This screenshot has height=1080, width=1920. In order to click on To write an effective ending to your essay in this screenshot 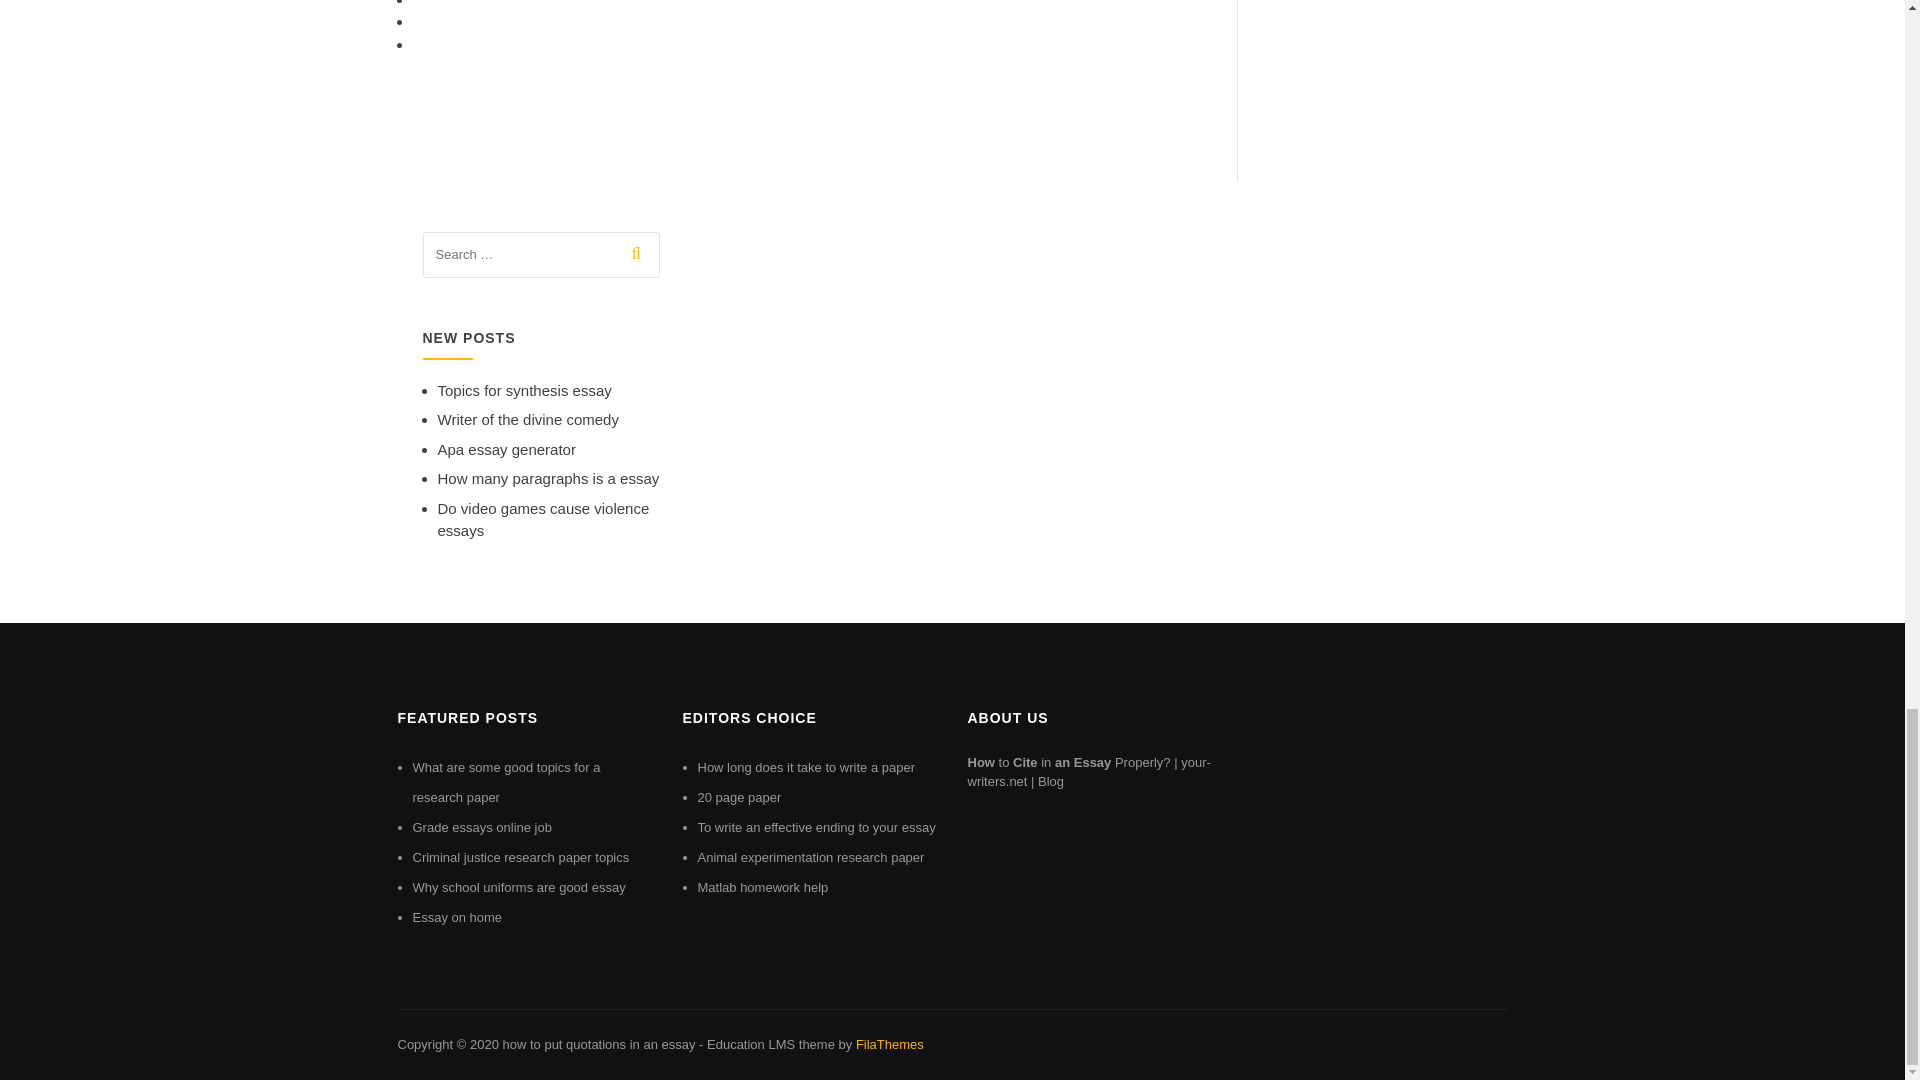, I will do `click(817, 826)`.